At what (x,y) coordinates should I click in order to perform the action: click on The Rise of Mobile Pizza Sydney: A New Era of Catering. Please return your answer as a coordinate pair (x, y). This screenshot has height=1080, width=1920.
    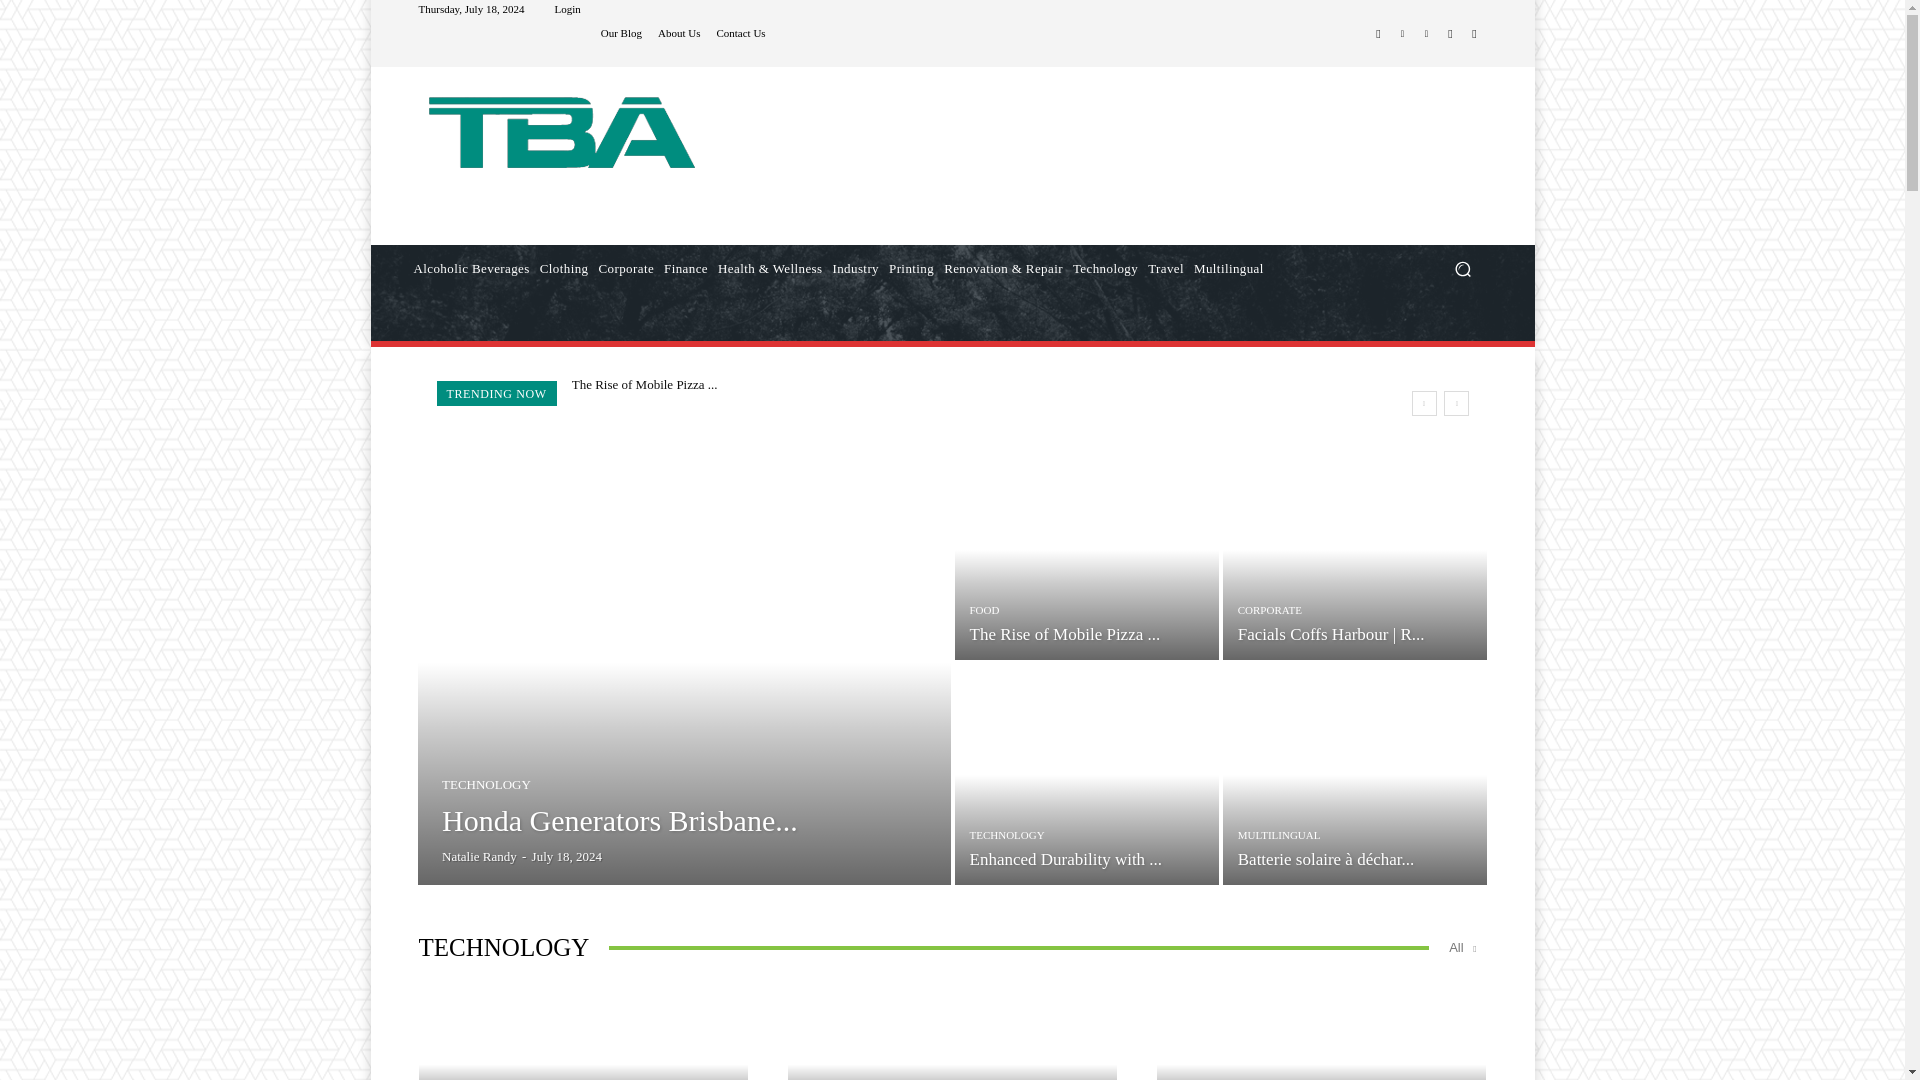
    Looking at the image, I should click on (645, 384).